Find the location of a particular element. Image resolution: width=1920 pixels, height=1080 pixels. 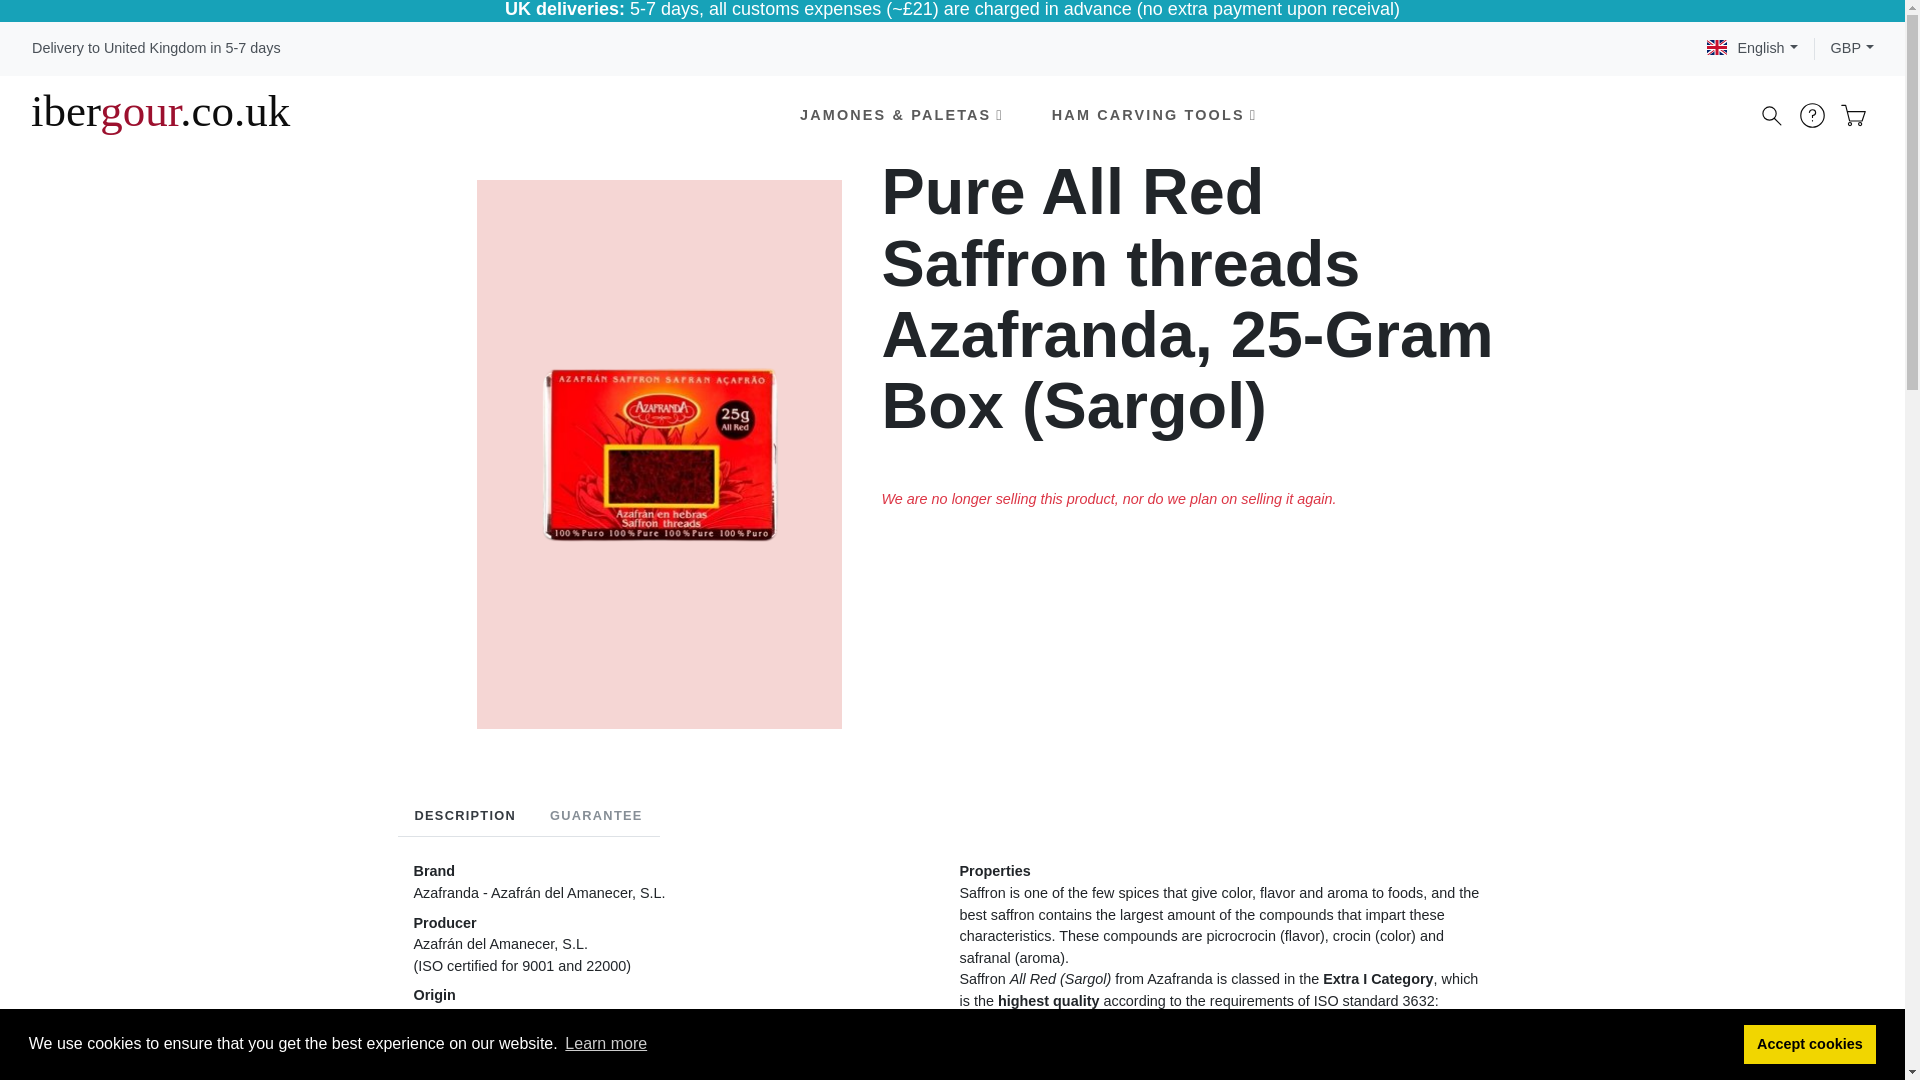

Learn more is located at coordinates (606, 1044).